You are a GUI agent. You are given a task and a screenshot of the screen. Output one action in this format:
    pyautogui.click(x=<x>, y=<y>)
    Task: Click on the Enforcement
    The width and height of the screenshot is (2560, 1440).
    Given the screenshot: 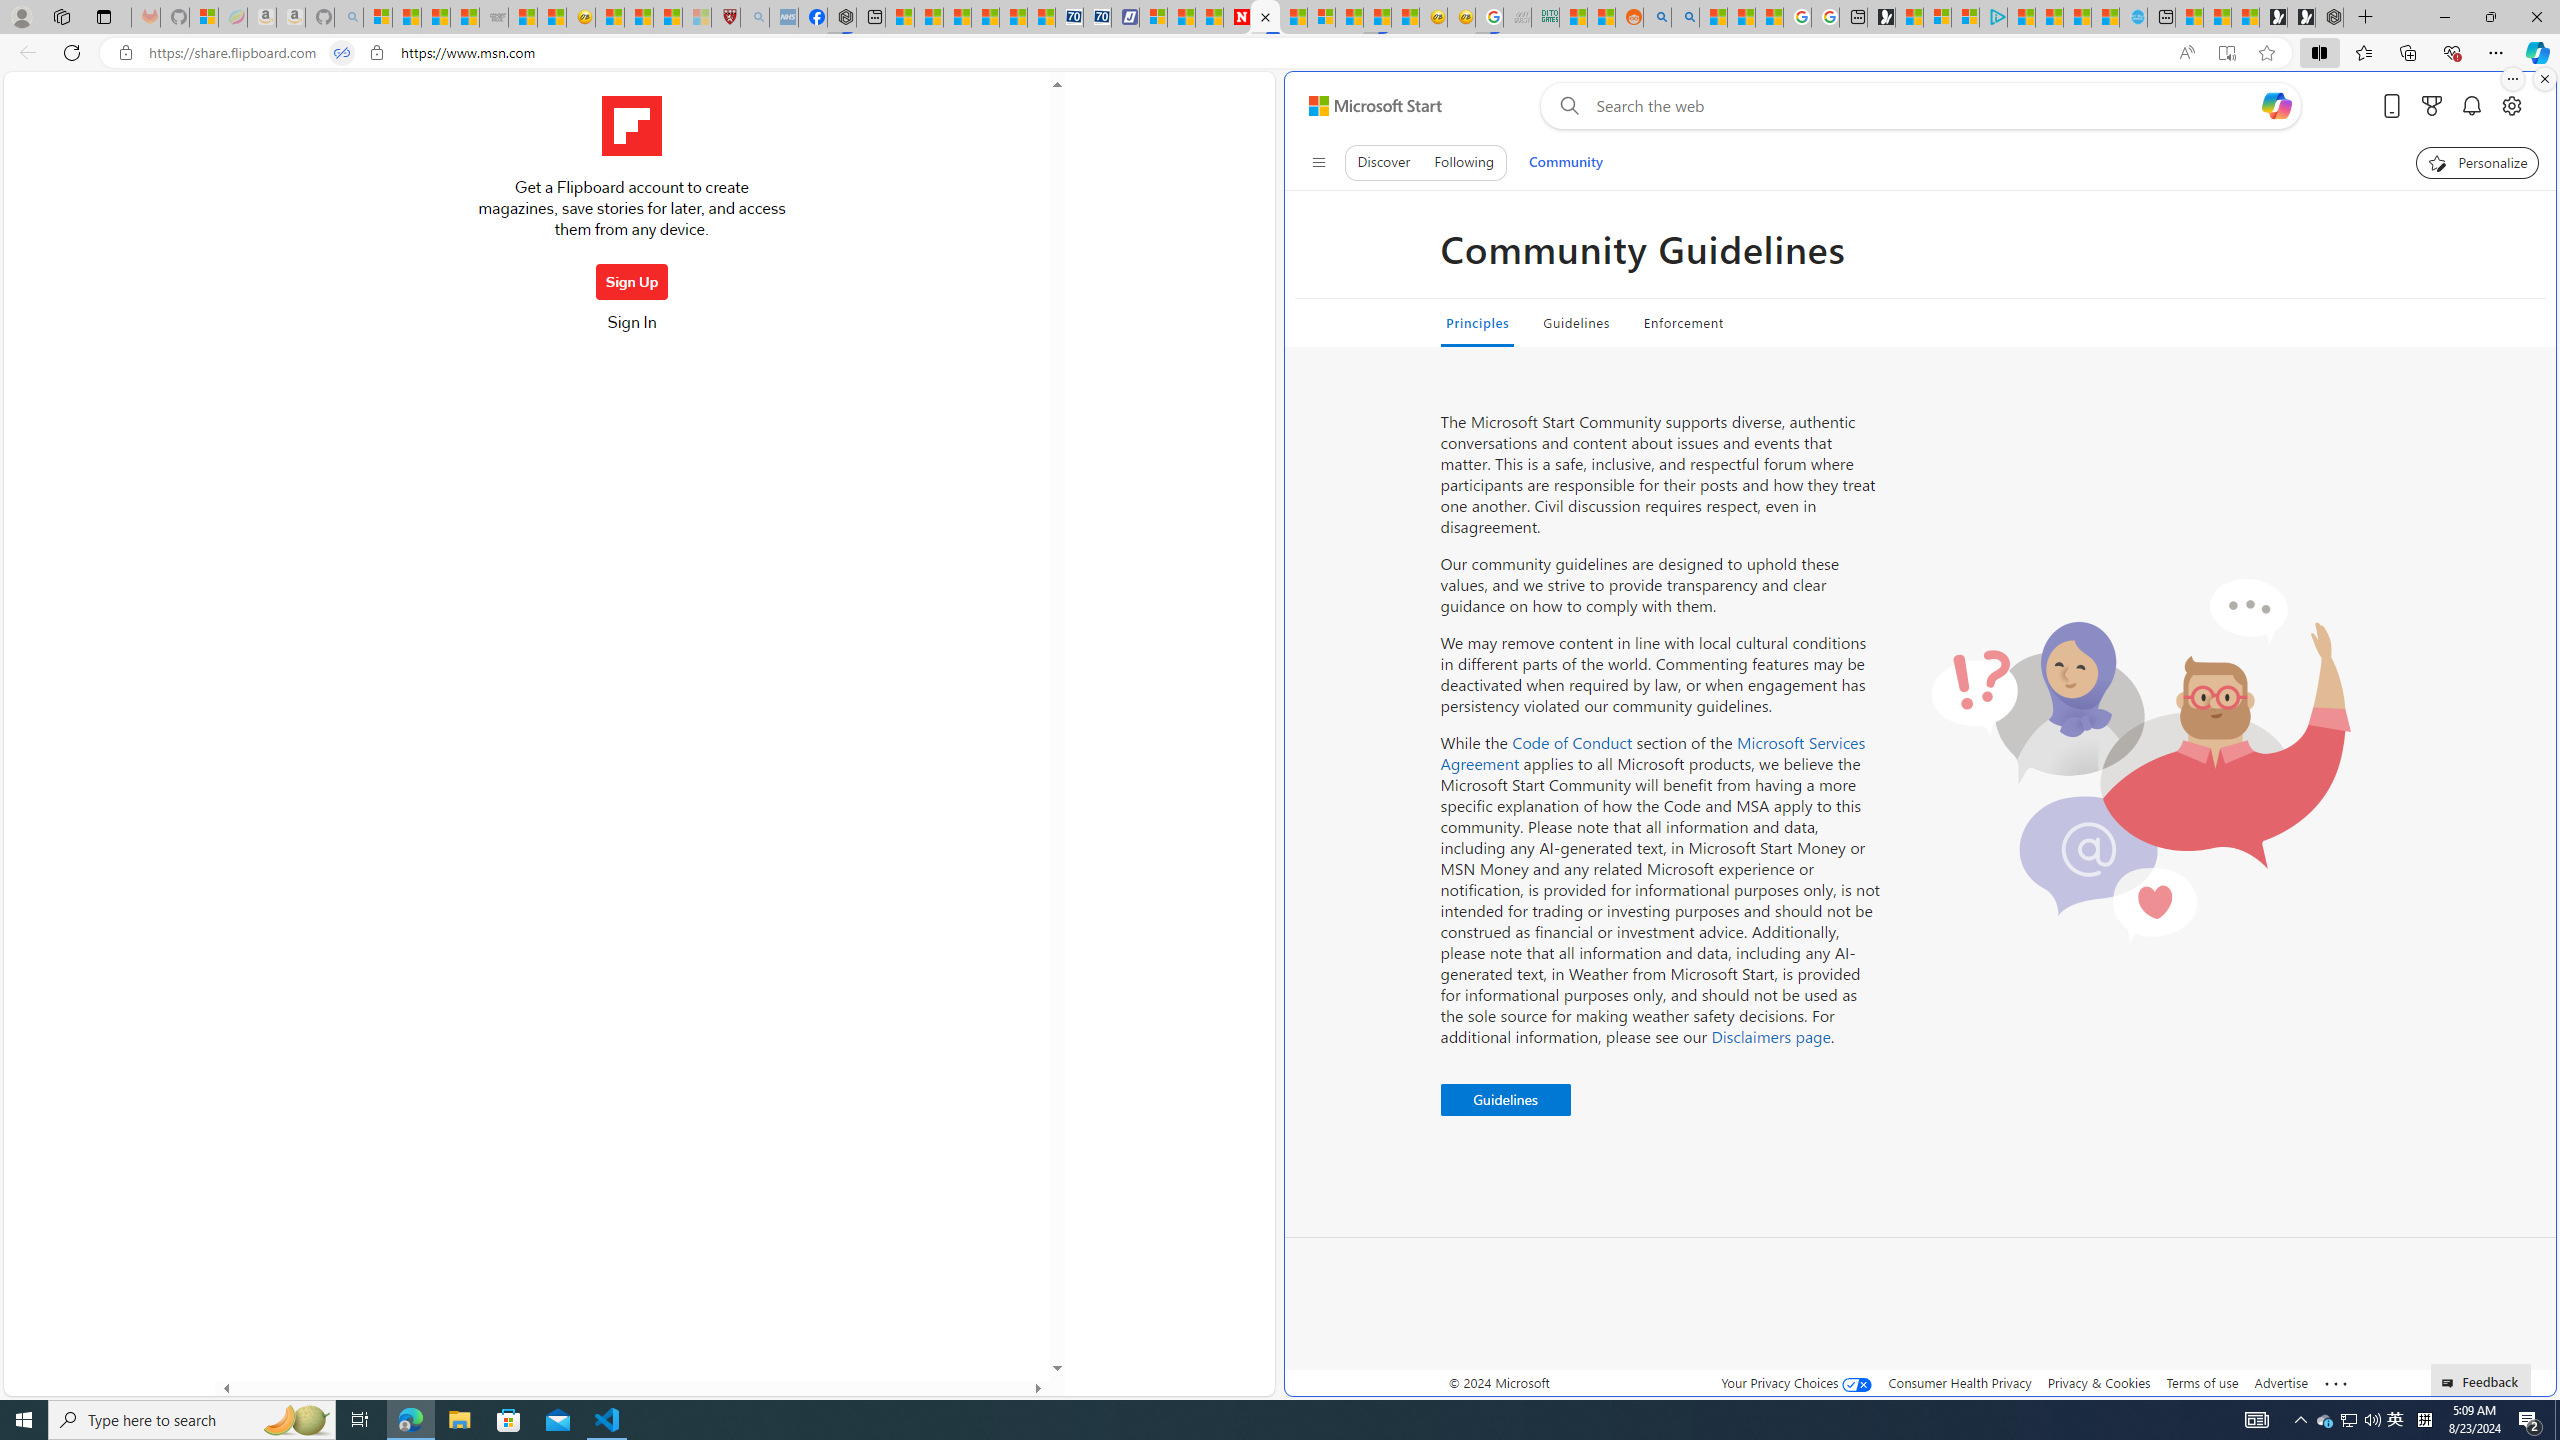 What is the action you would take?
    pyautogui.click(x=1683, y=323)
    